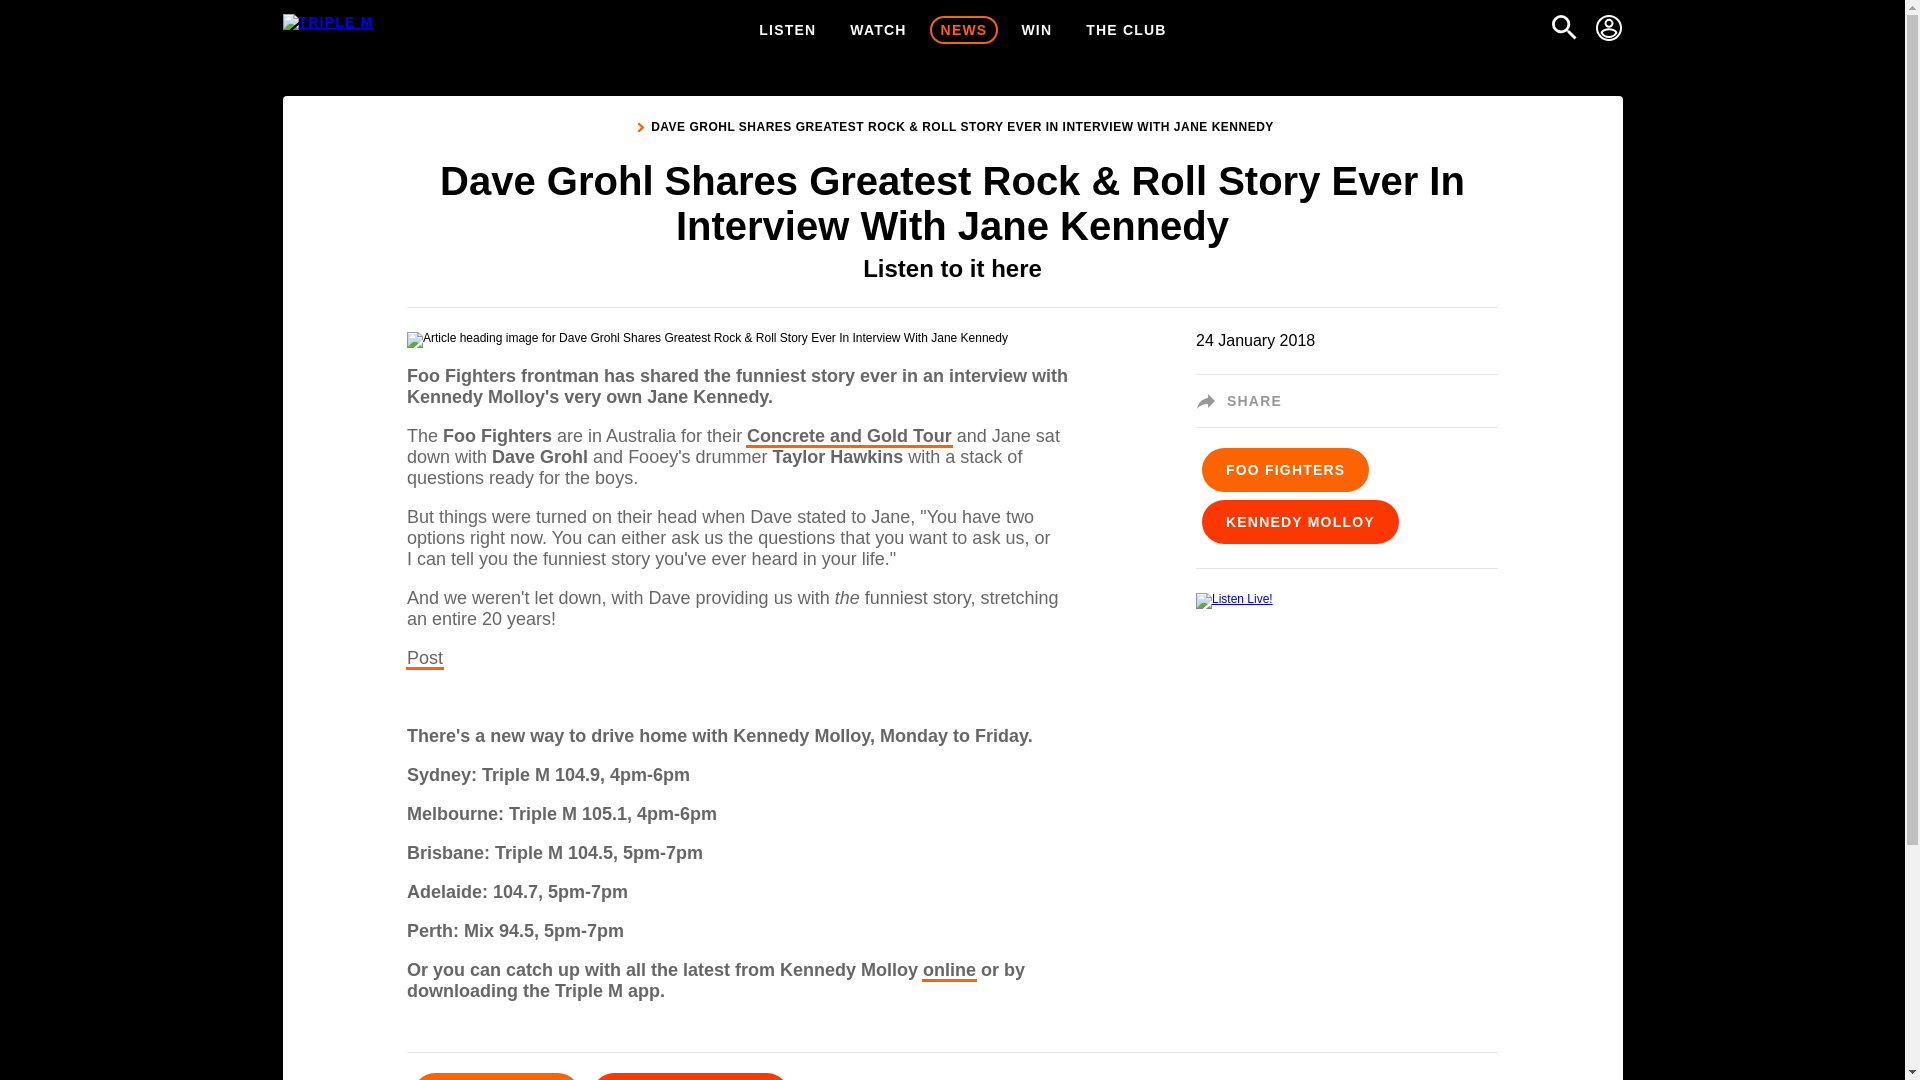  What do you see at coordinates (1285, 471) in the screenshot?
I see `FOO FIGHTERS` at bounding box center [1285, 471].